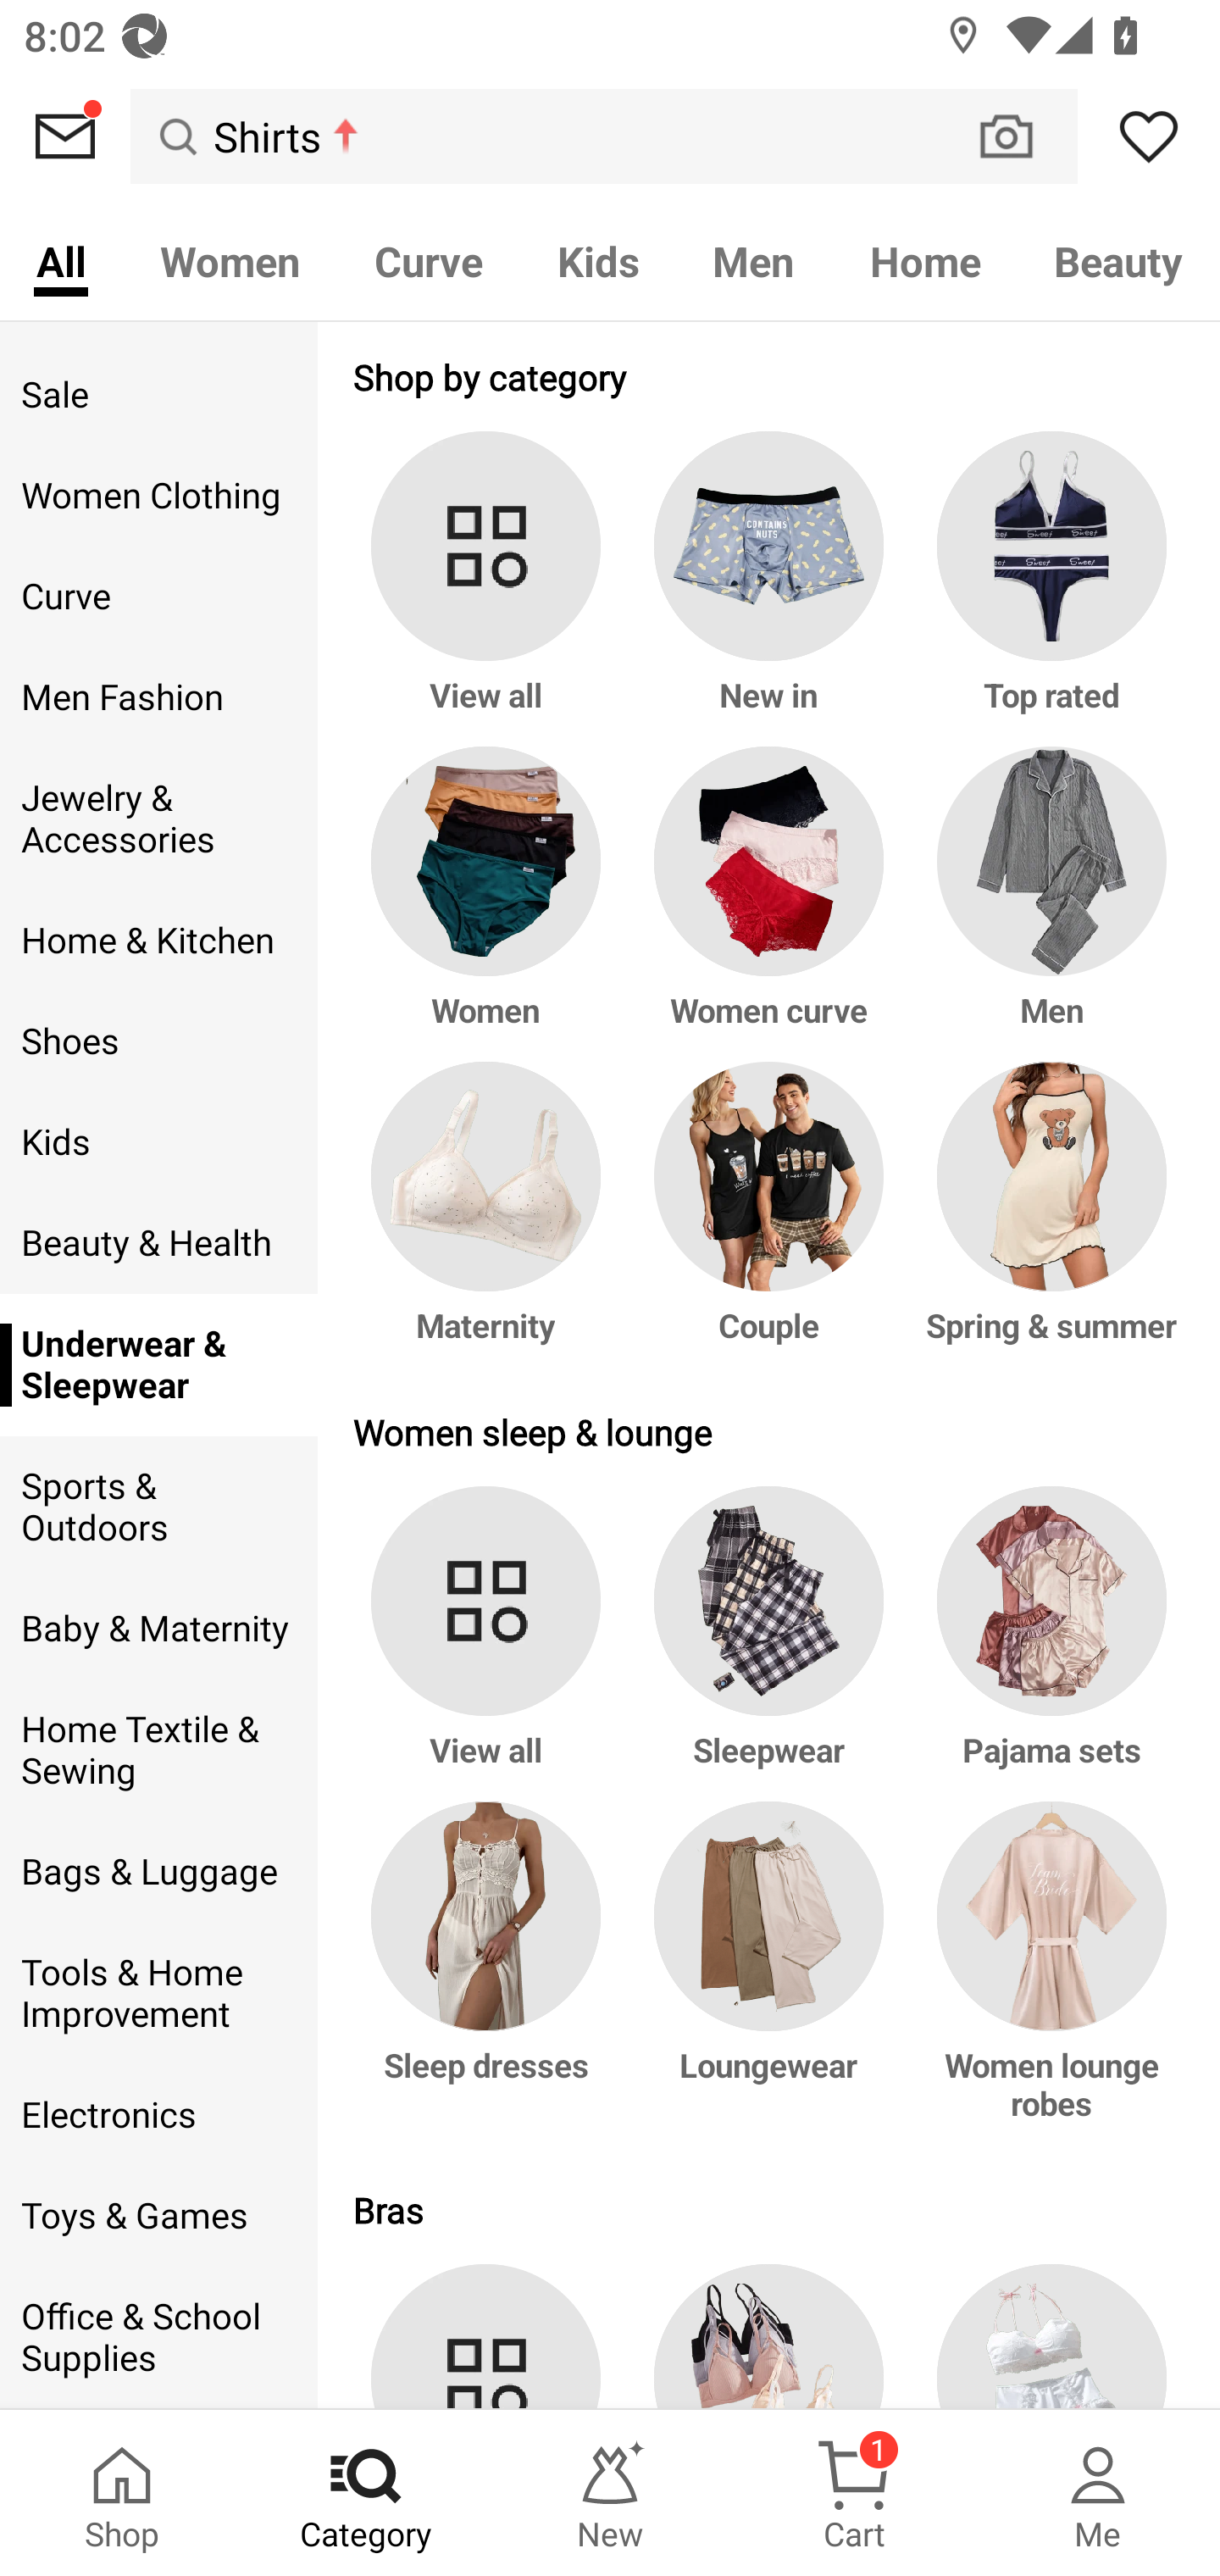  What do you see at coordinates (158, 1242) in the screenshot?
I see `Beauty & Health` at bounding box center [158, 1242].